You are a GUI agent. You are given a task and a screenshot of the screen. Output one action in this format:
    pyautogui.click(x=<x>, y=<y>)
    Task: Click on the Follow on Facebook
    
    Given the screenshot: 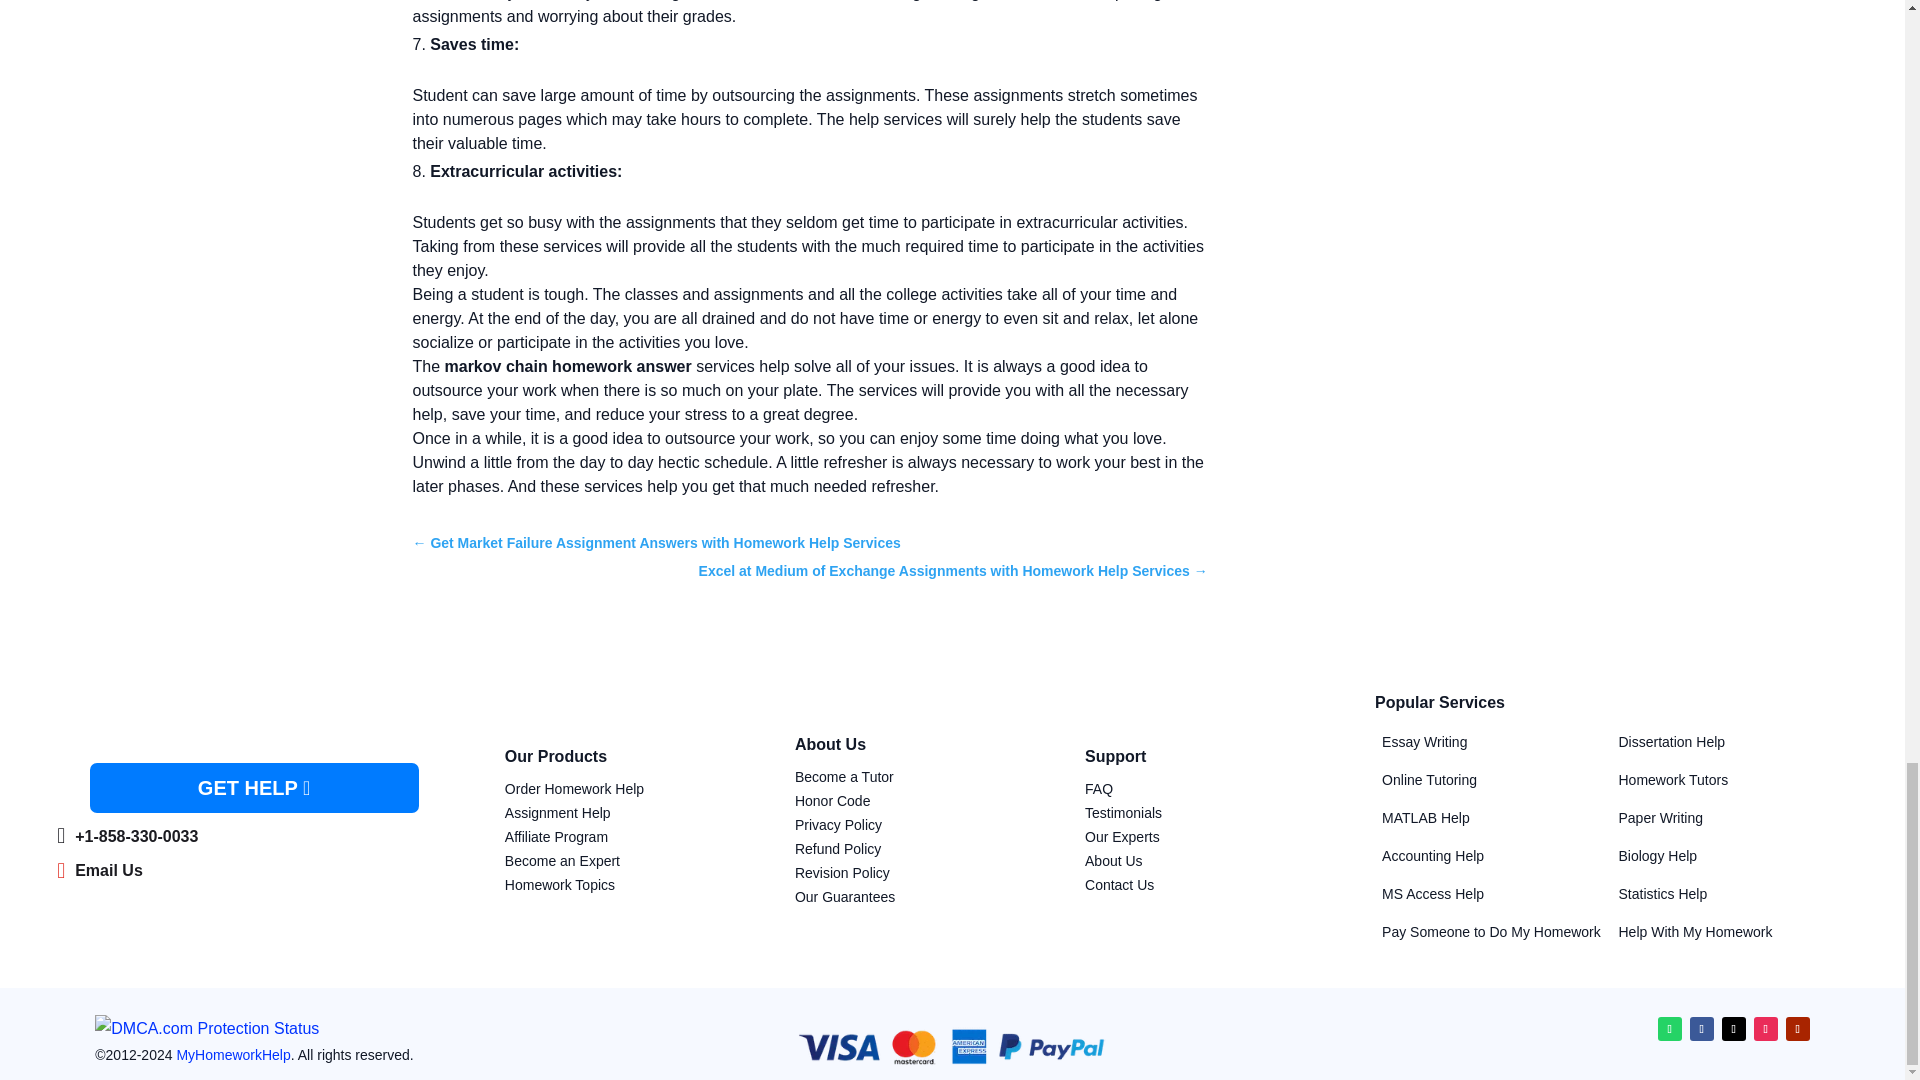 What is the action you would take?
    pyautogui.click(x=1702, y=1029)
    